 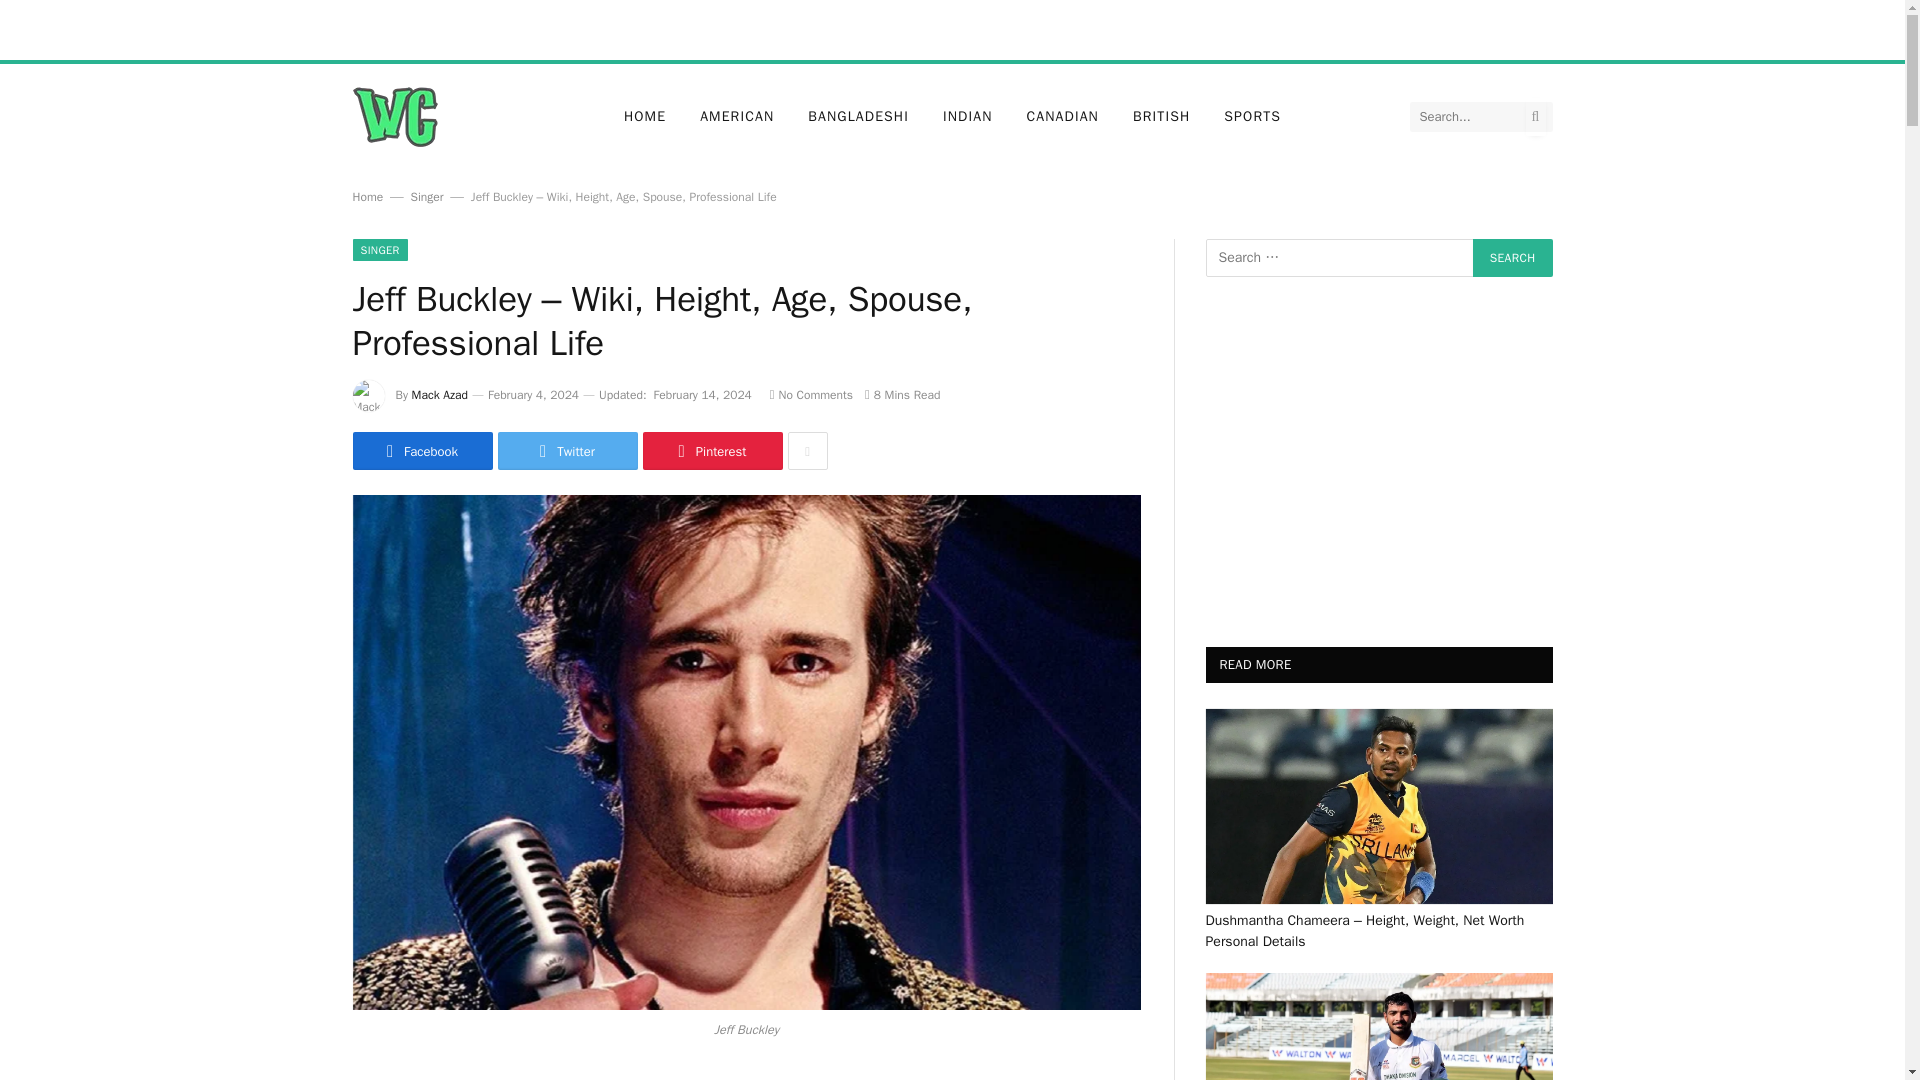 I want to click on Singer, so click(x=426, y=197).